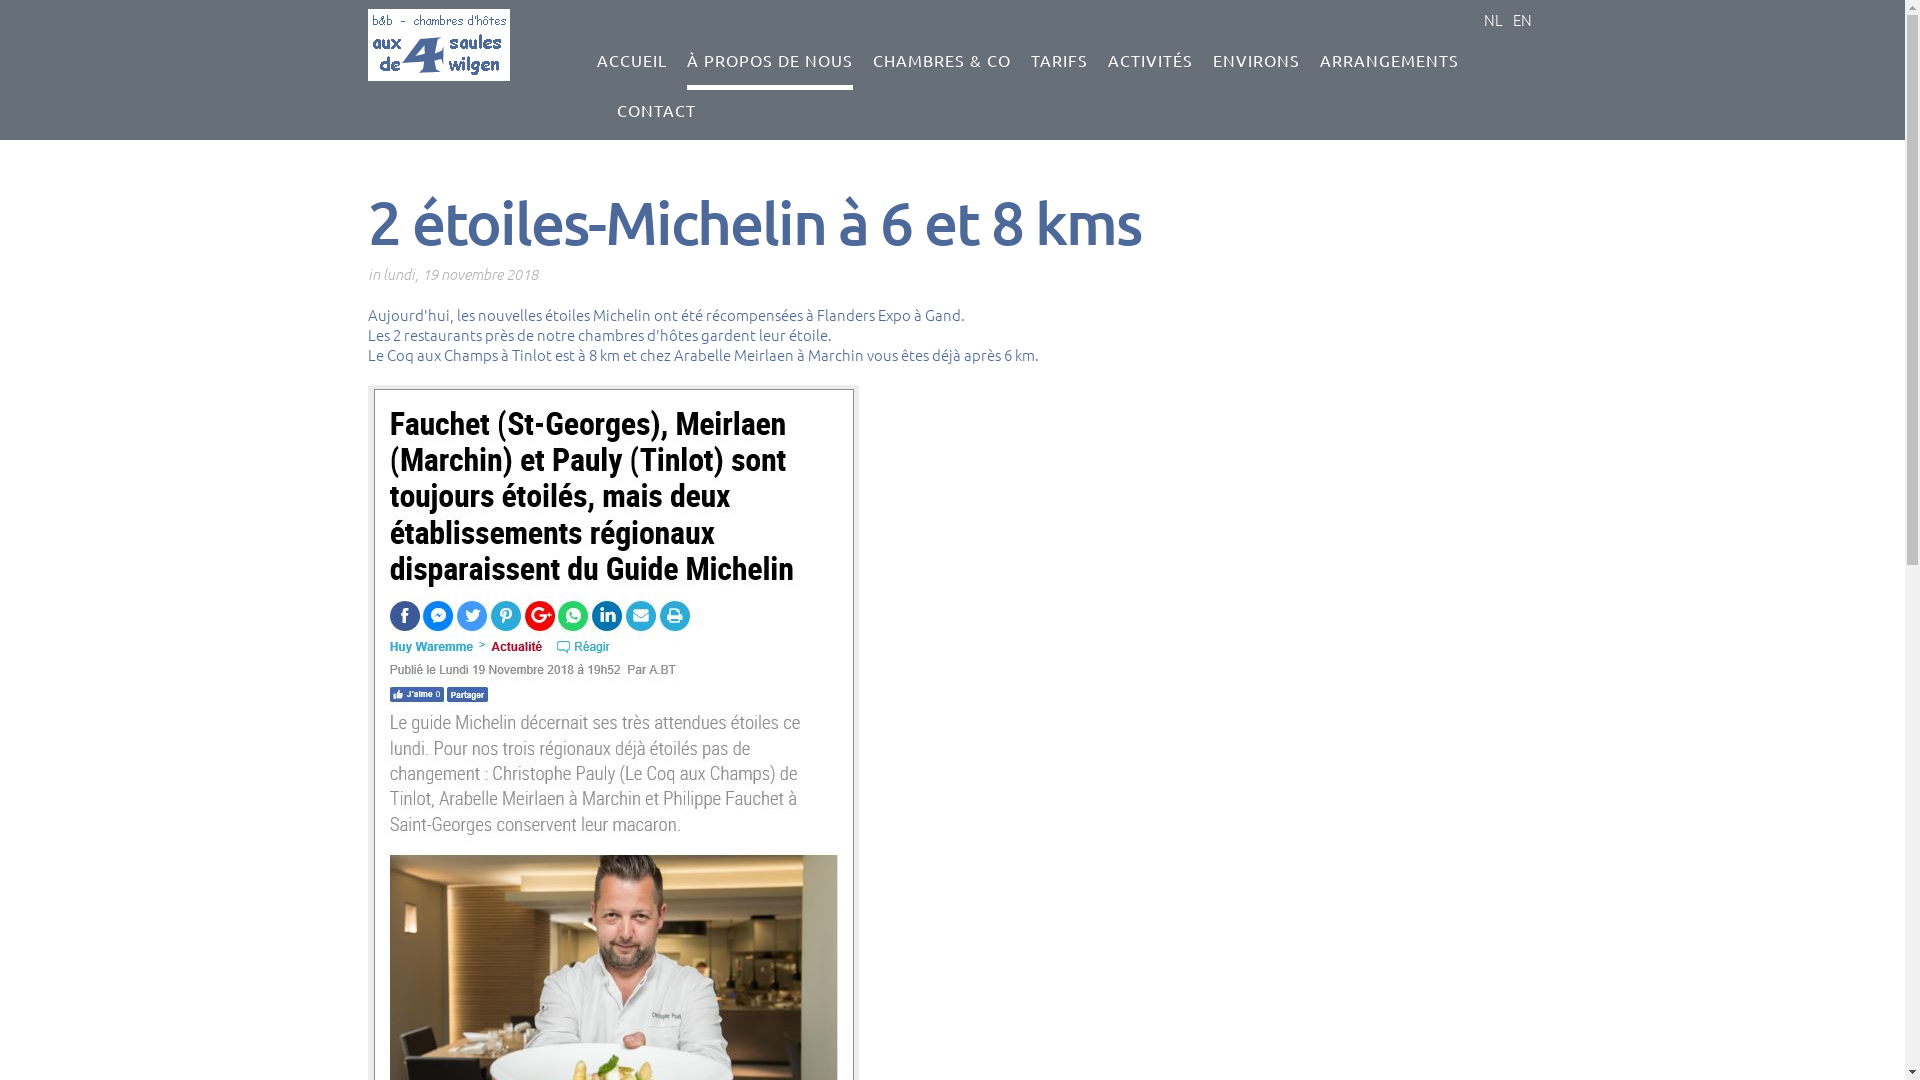 The height and width of the screenshot is (1080, 1920). I want to click on CHAMBRES & CO, so click(942, 65).